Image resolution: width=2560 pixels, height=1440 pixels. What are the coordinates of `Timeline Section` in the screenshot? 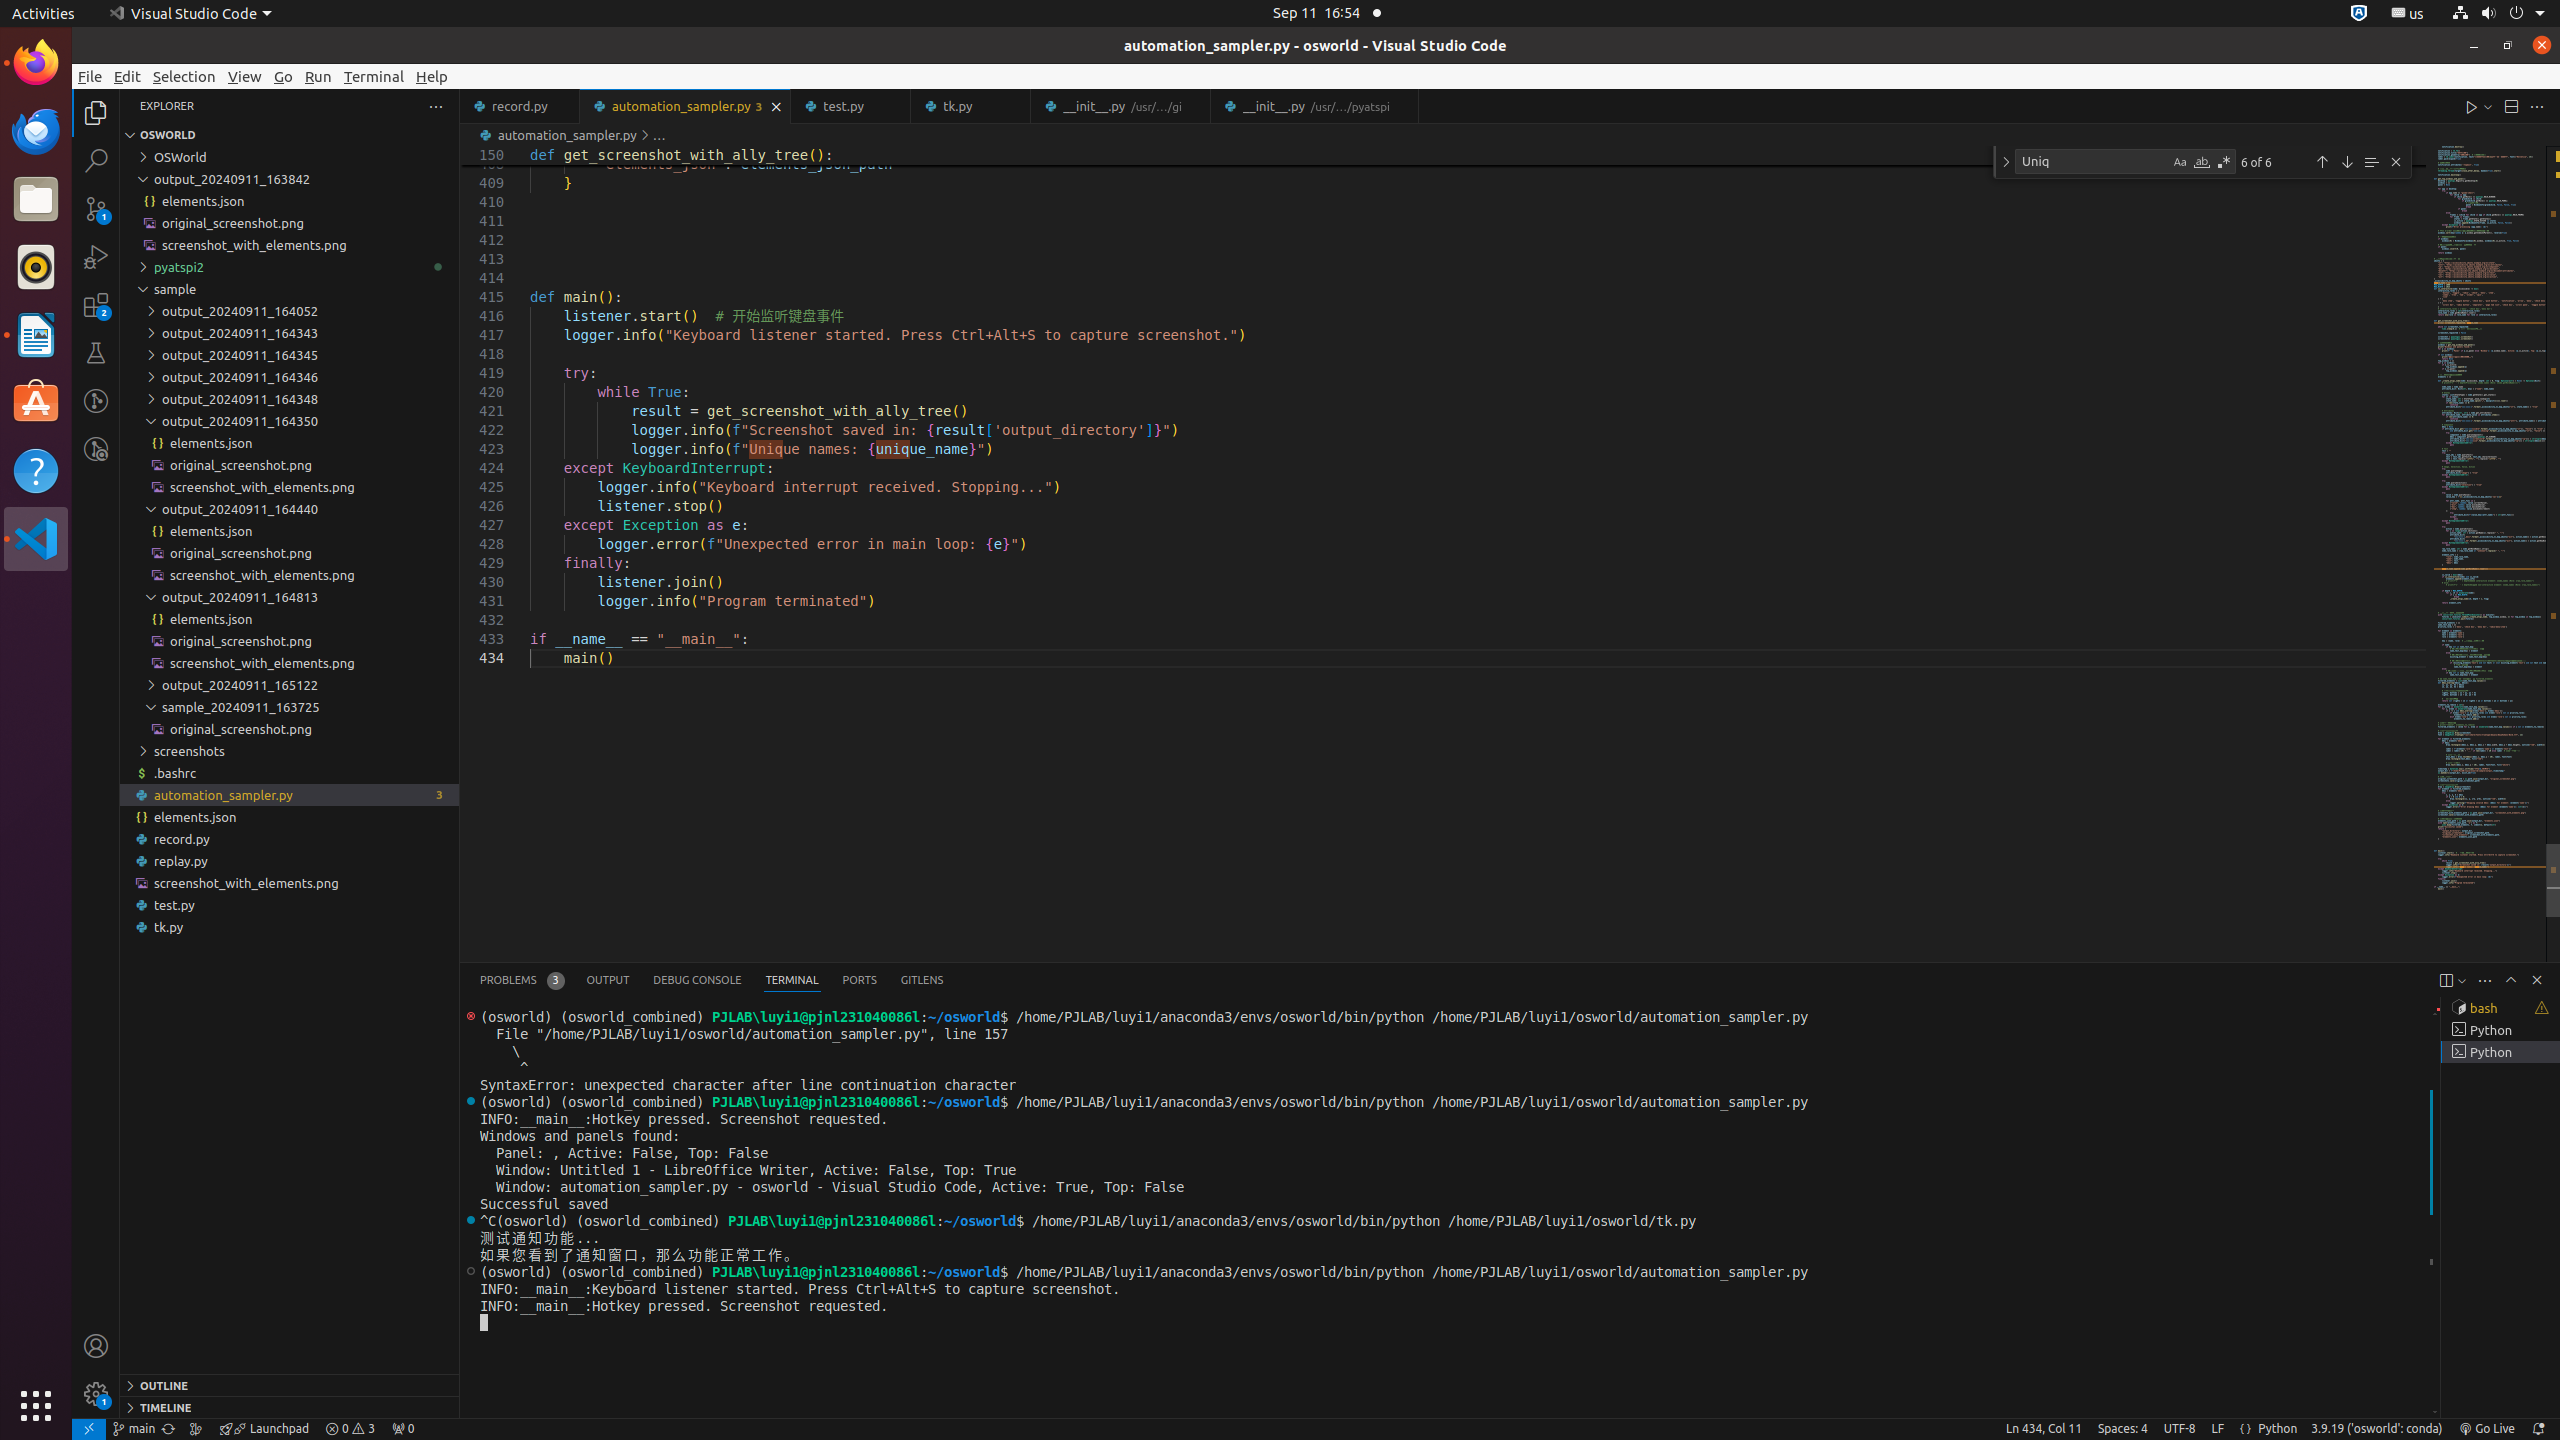 It's located at (290, 1407).